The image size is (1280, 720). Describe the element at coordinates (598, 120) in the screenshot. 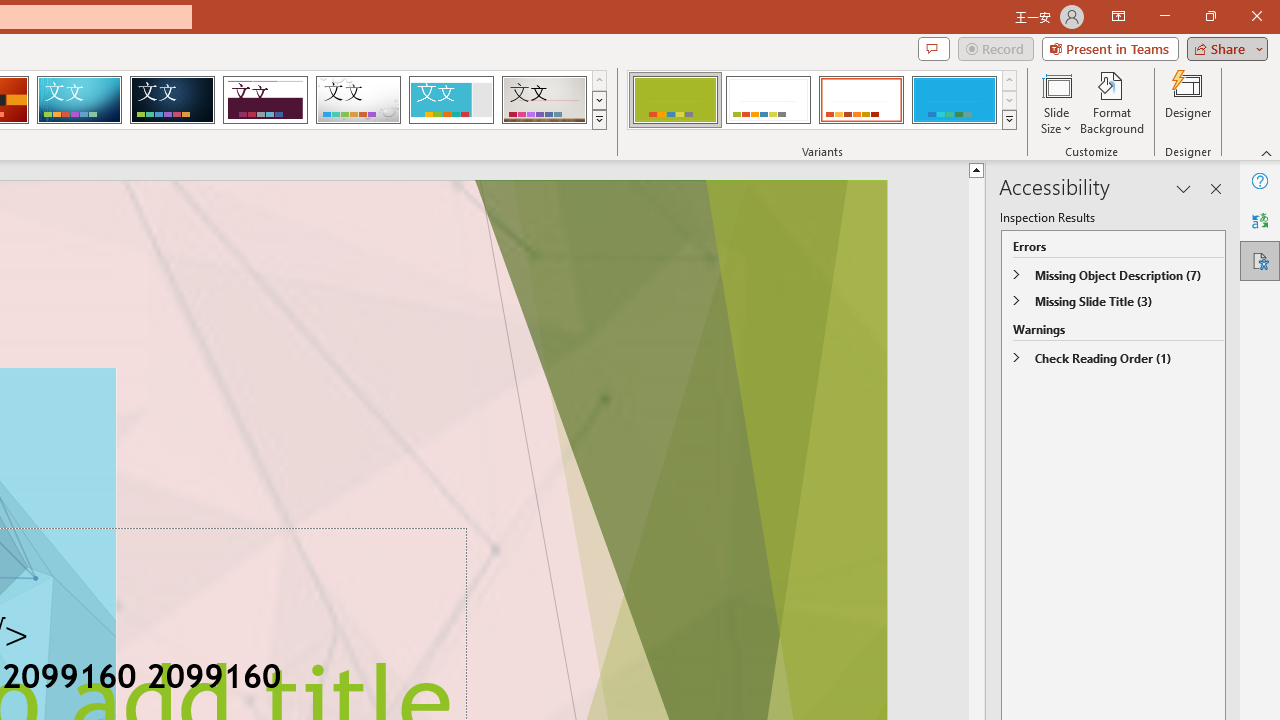

I see `Themes` at that location.